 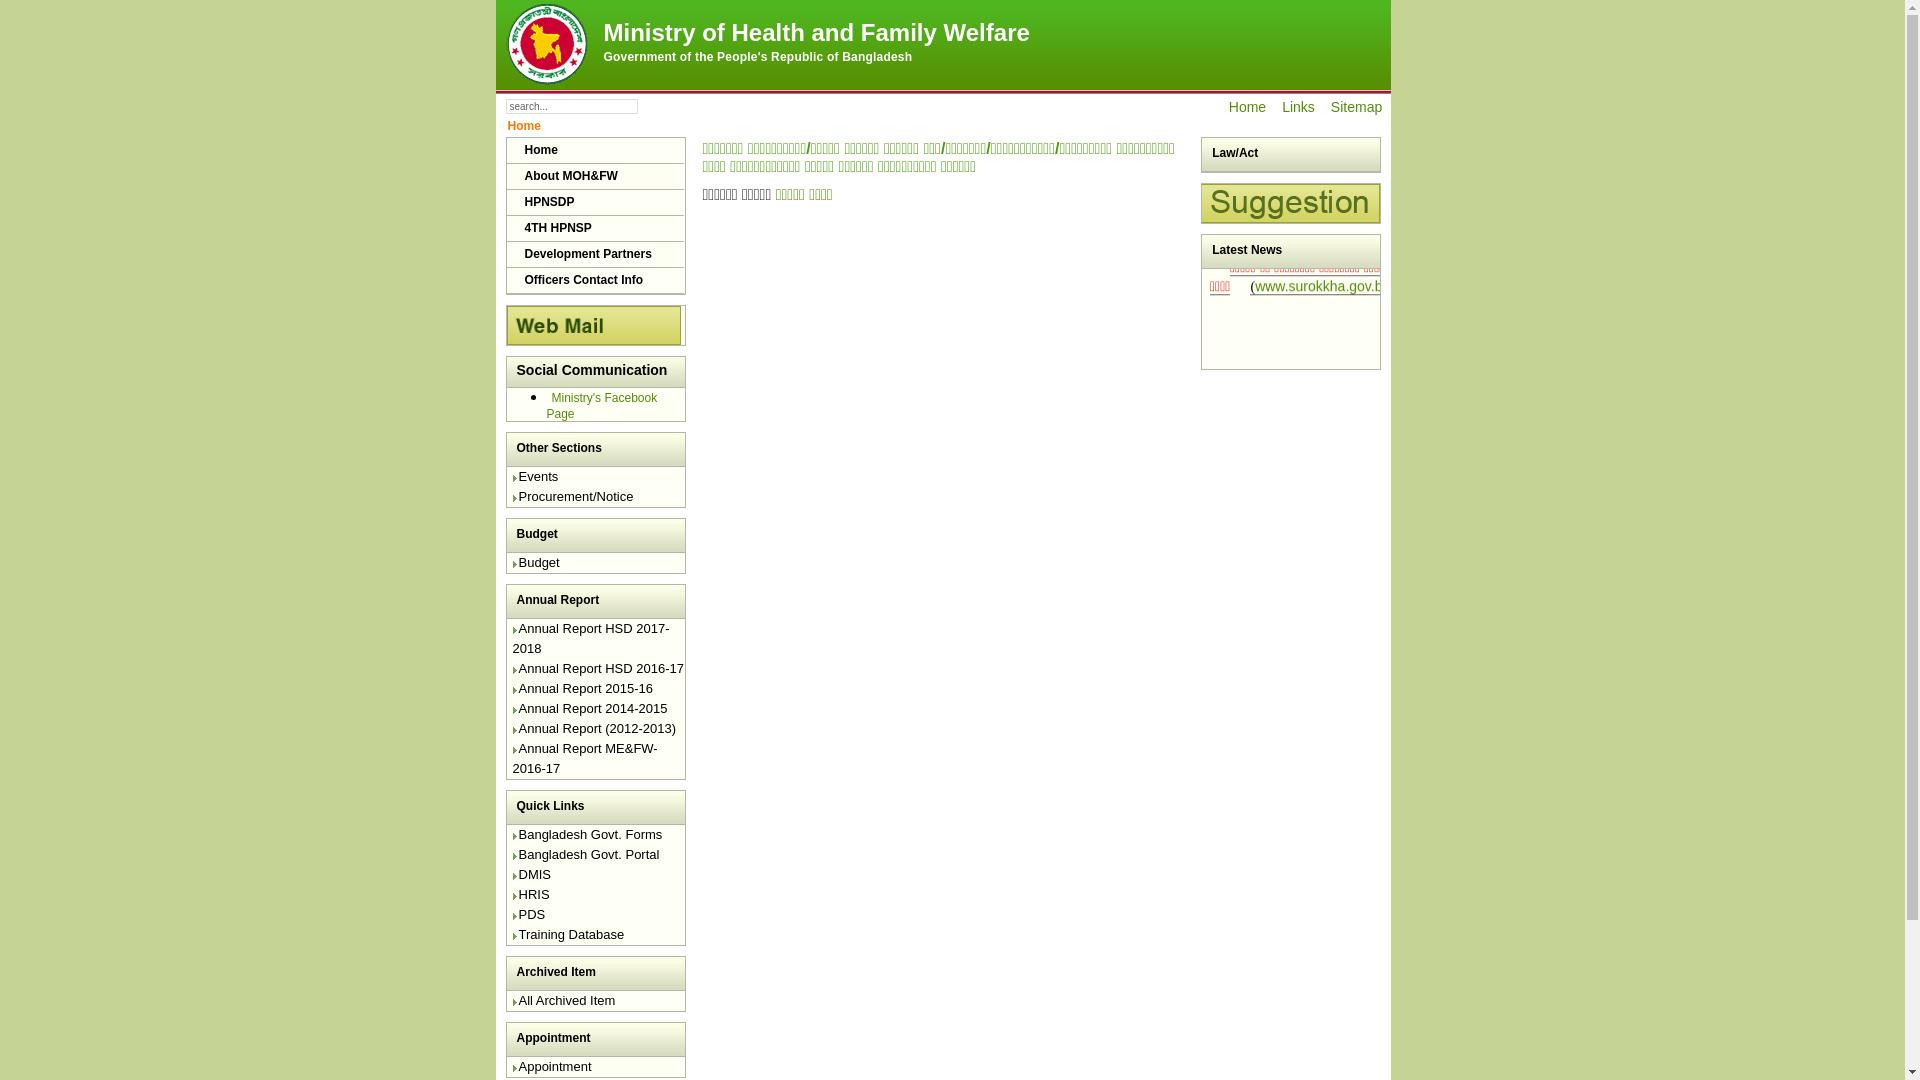 I want to click on Search, so click(x=666, y=106).